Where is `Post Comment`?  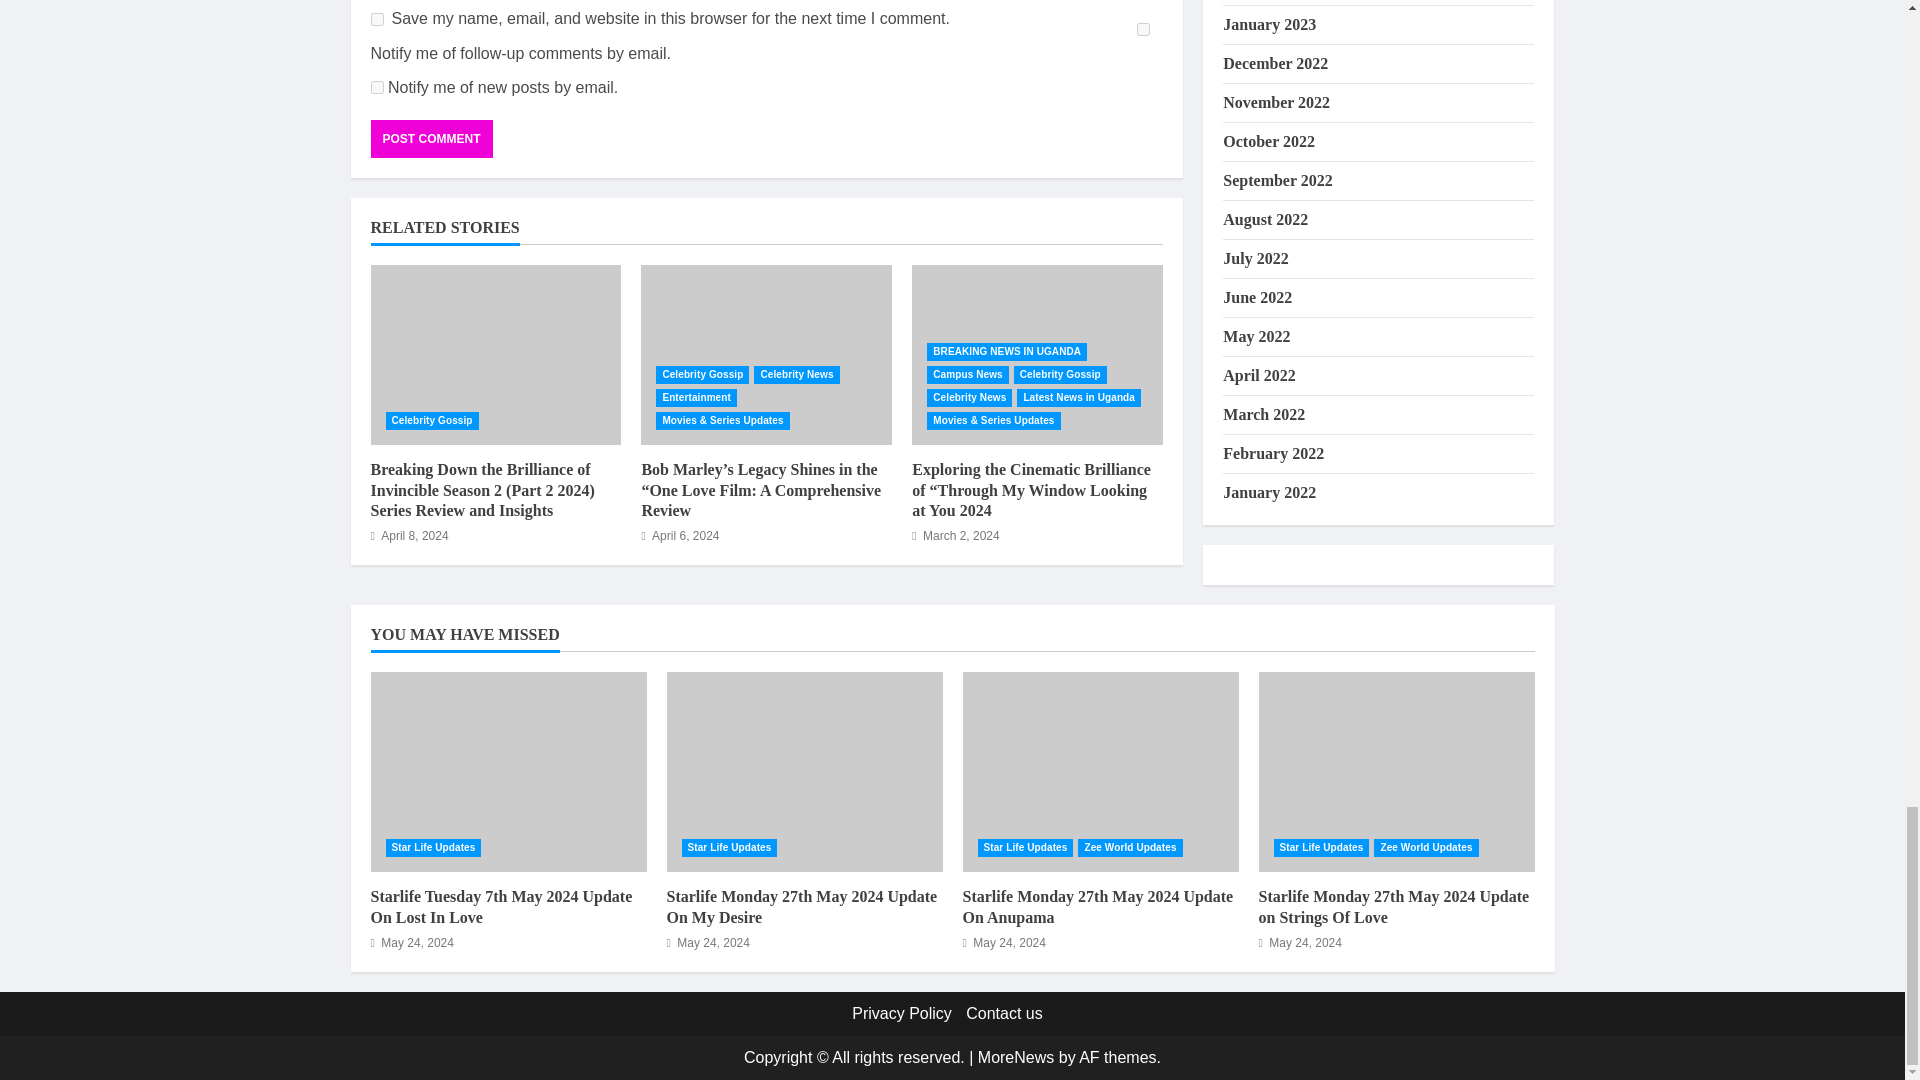
Post Comment is located at coordinates (430, 138).